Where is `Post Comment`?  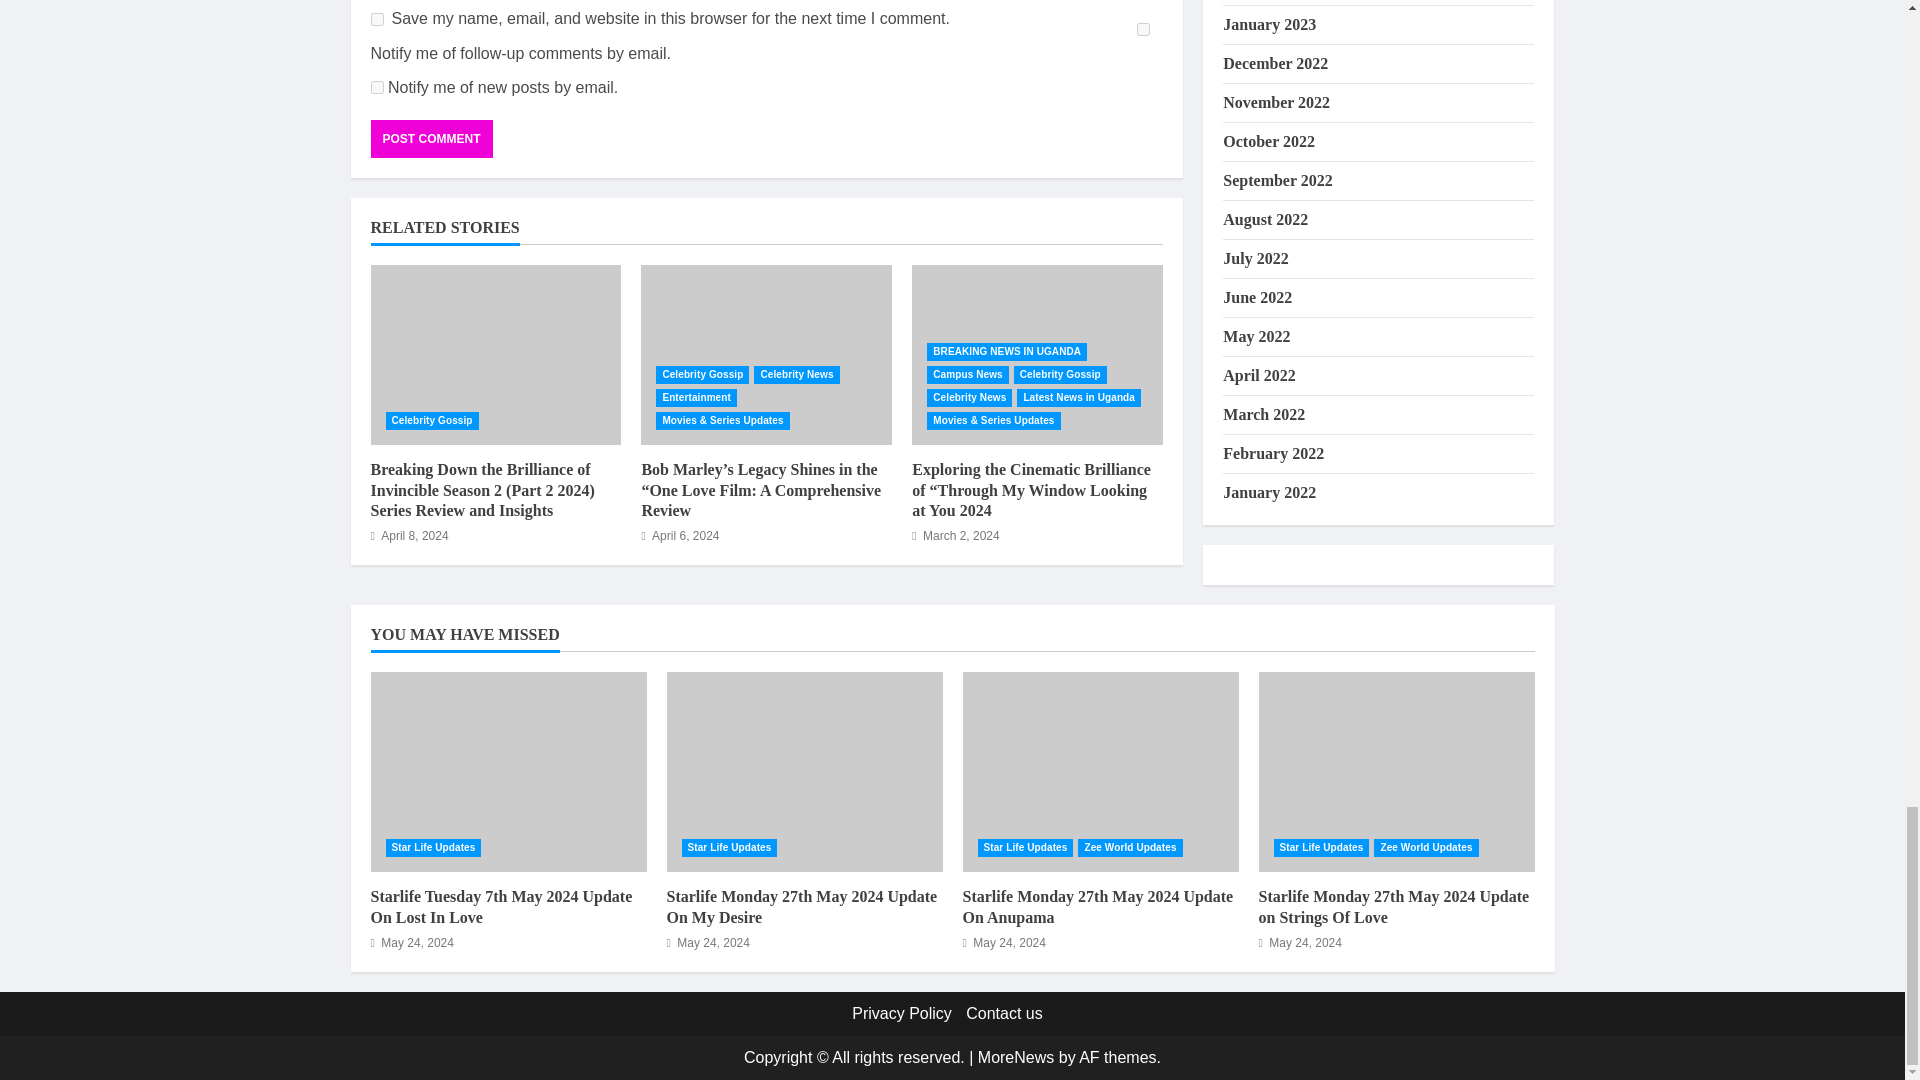
Post Comment is located at coordinates (430, 138).